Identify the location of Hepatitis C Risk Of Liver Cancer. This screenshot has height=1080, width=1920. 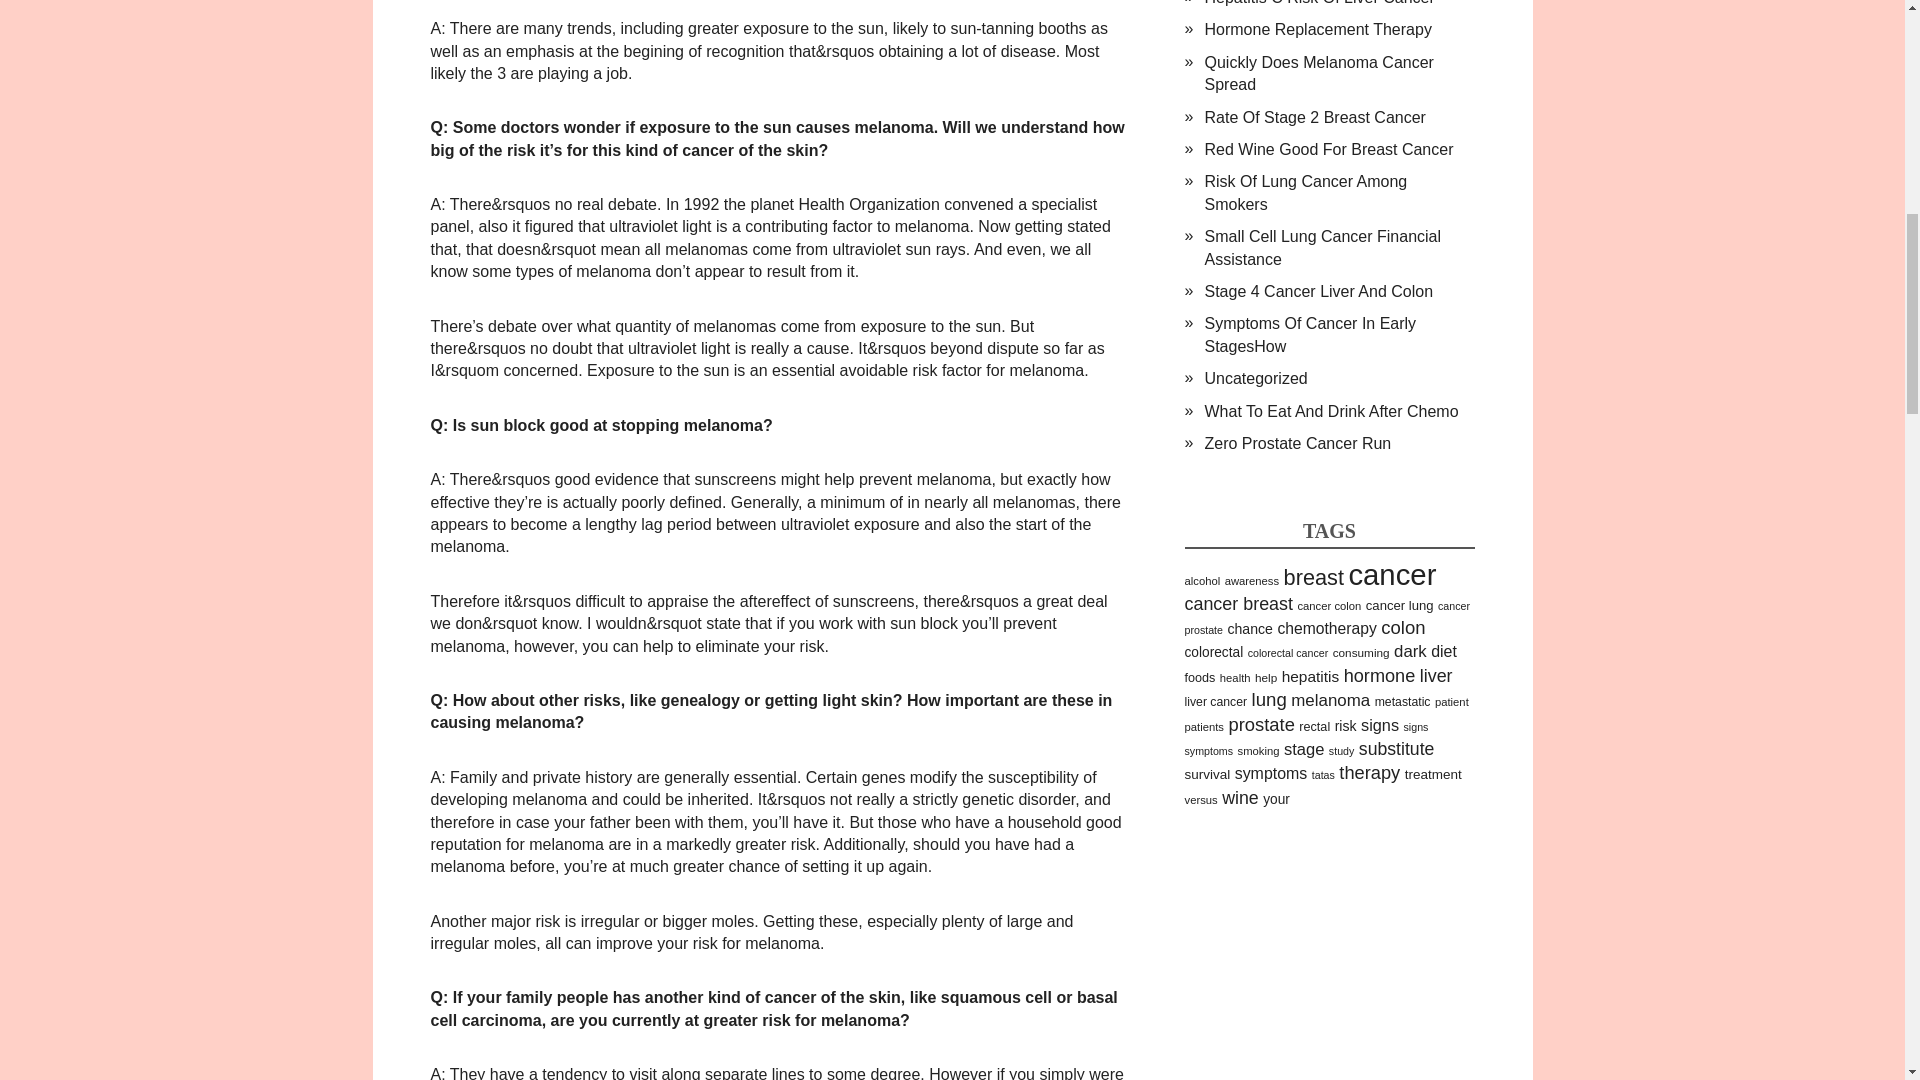
(1318, 3).